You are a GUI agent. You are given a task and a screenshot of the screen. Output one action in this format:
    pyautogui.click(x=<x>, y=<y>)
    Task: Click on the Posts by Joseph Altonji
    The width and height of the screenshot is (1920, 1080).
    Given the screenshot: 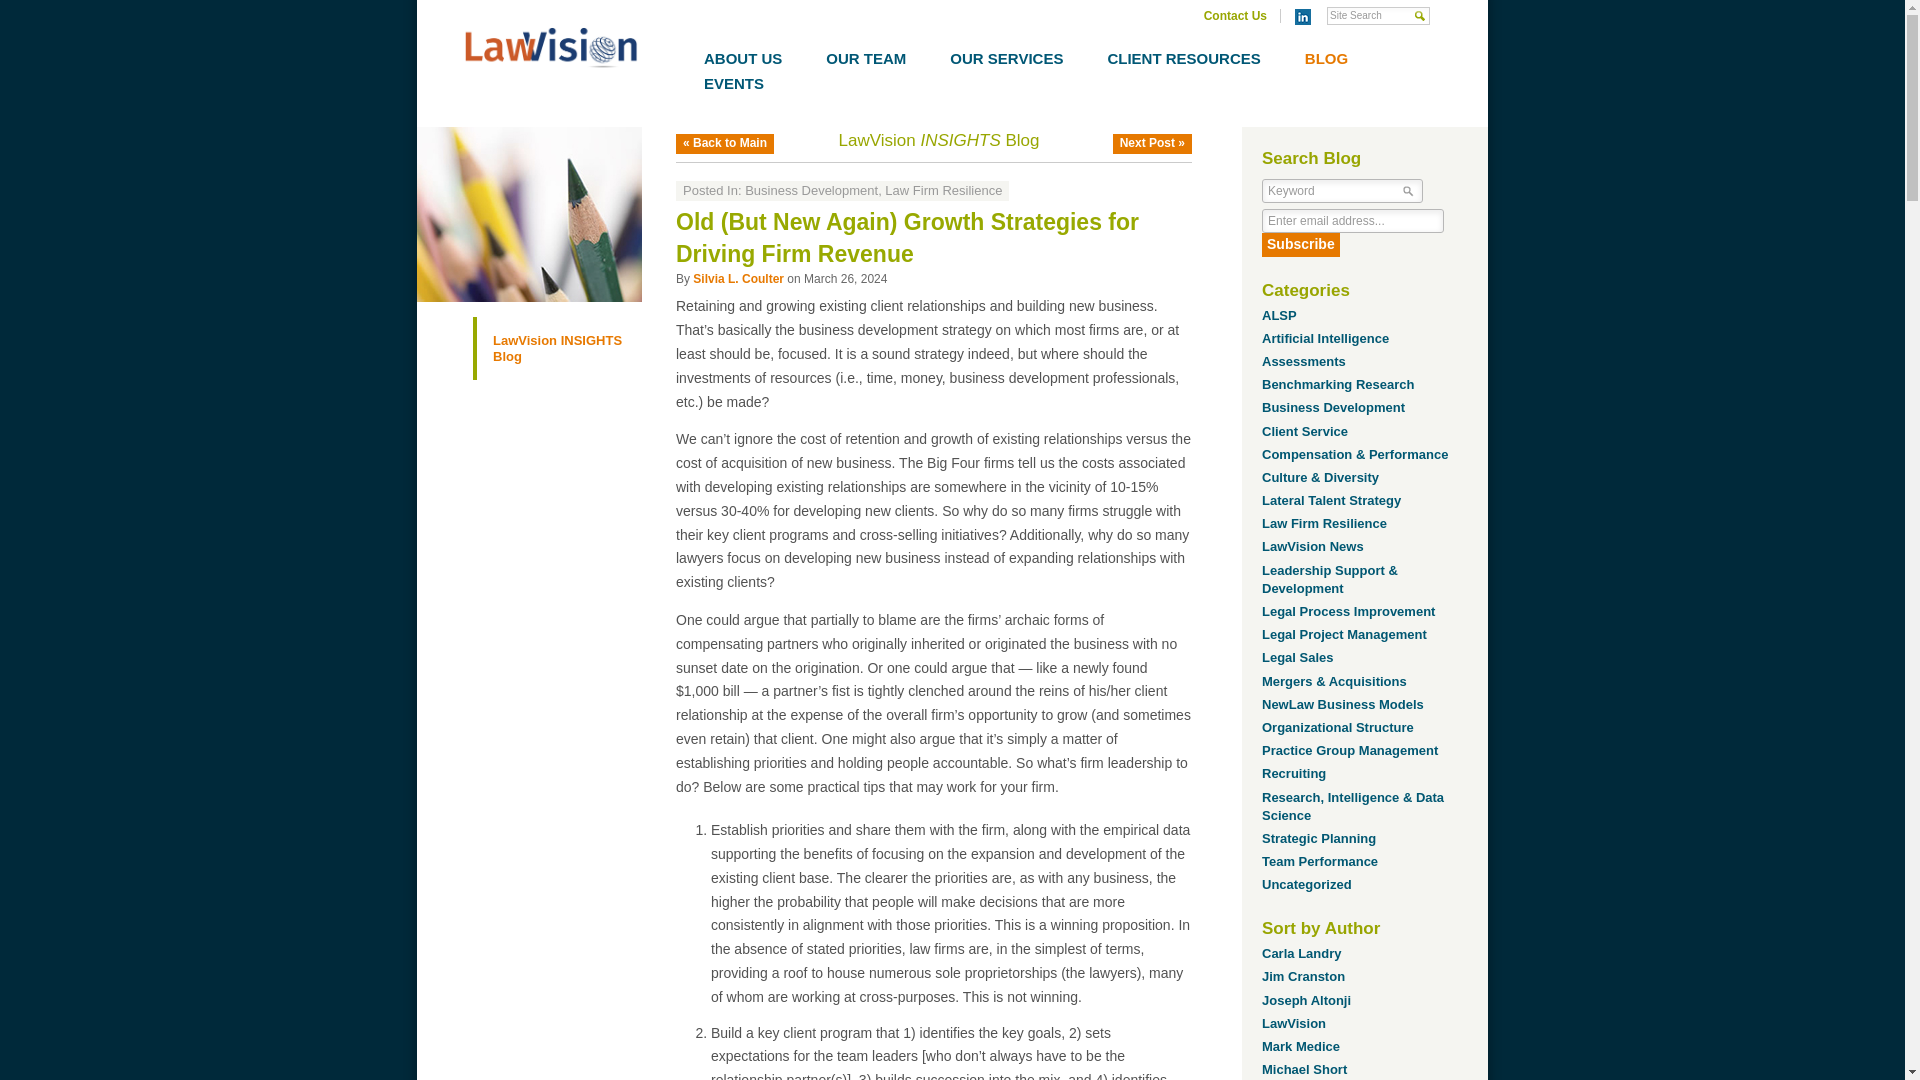 What is the action you would take?
    pyautogui.click(x=1306, y=1000)
    